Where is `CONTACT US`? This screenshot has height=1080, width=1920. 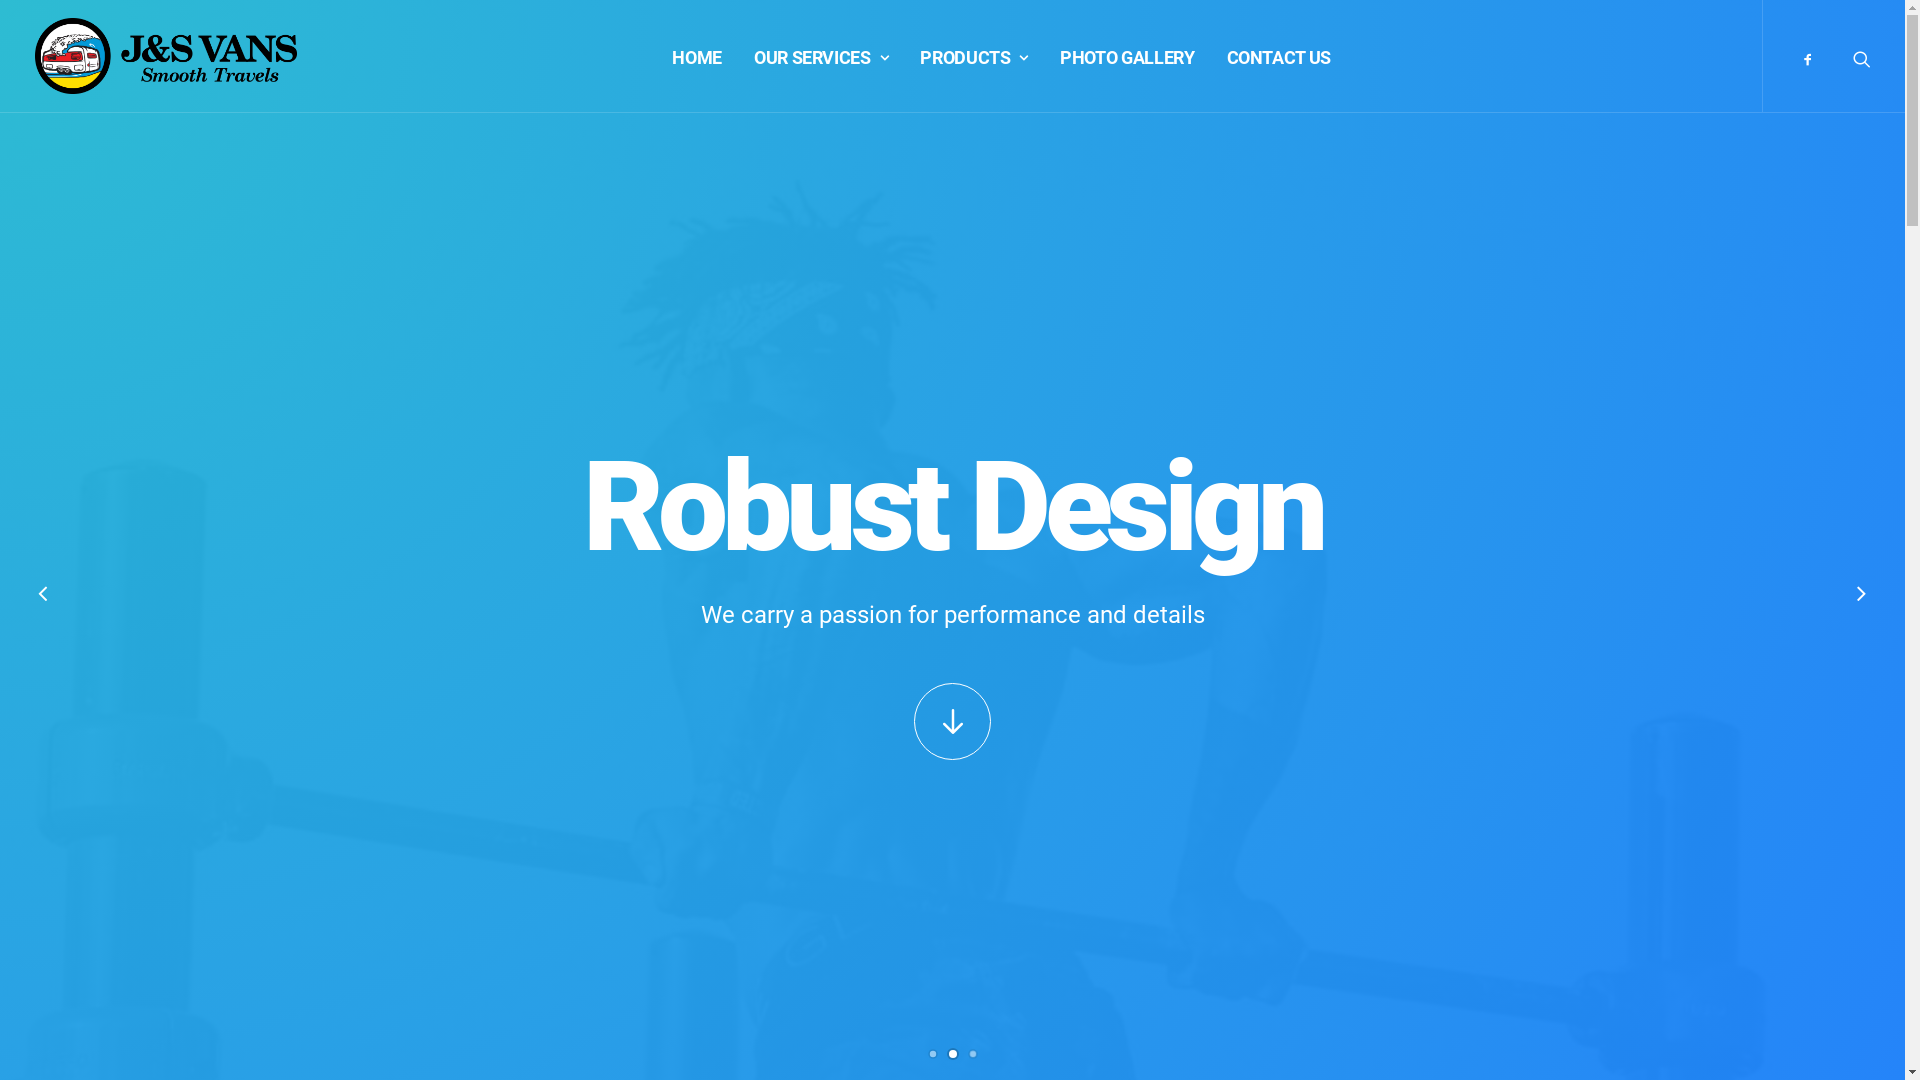
CONTACT US is located at coordinates (1279, 56).